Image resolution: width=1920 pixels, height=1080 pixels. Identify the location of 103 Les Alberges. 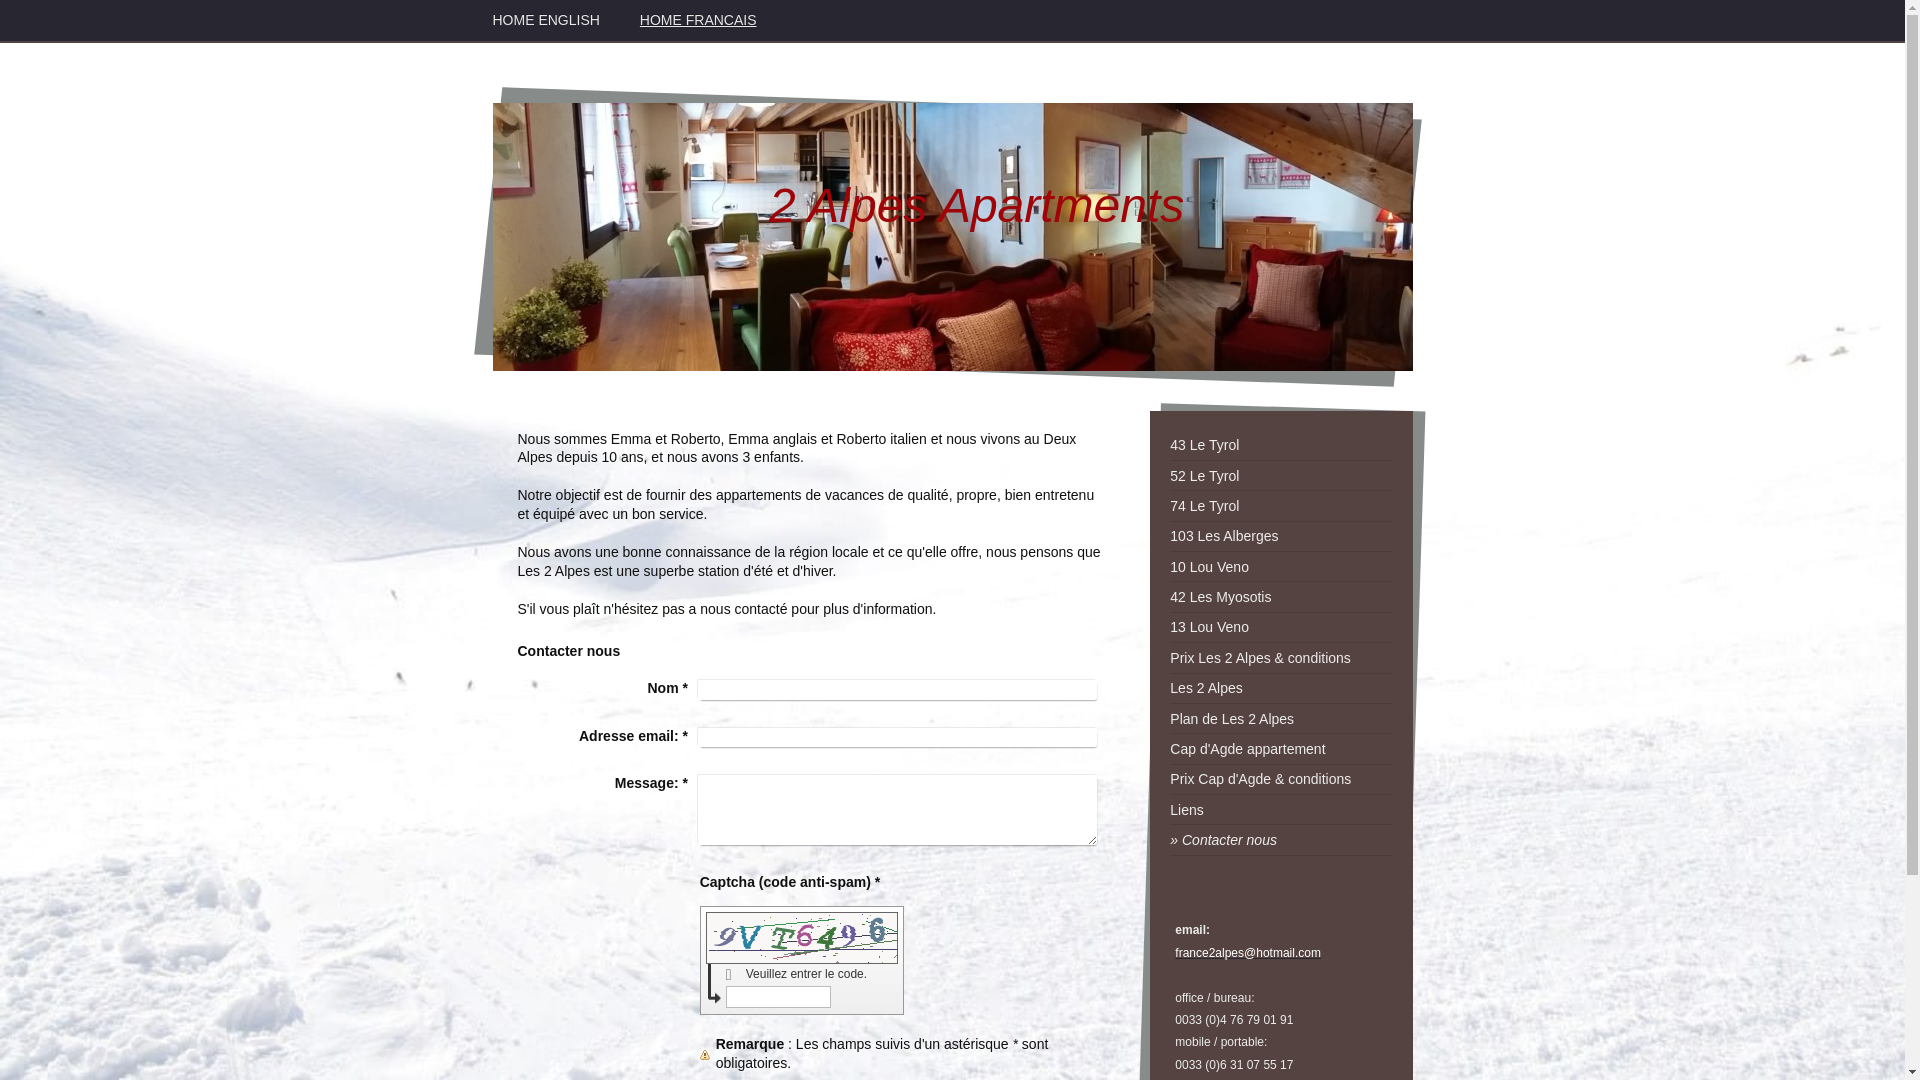
(1281, 537).